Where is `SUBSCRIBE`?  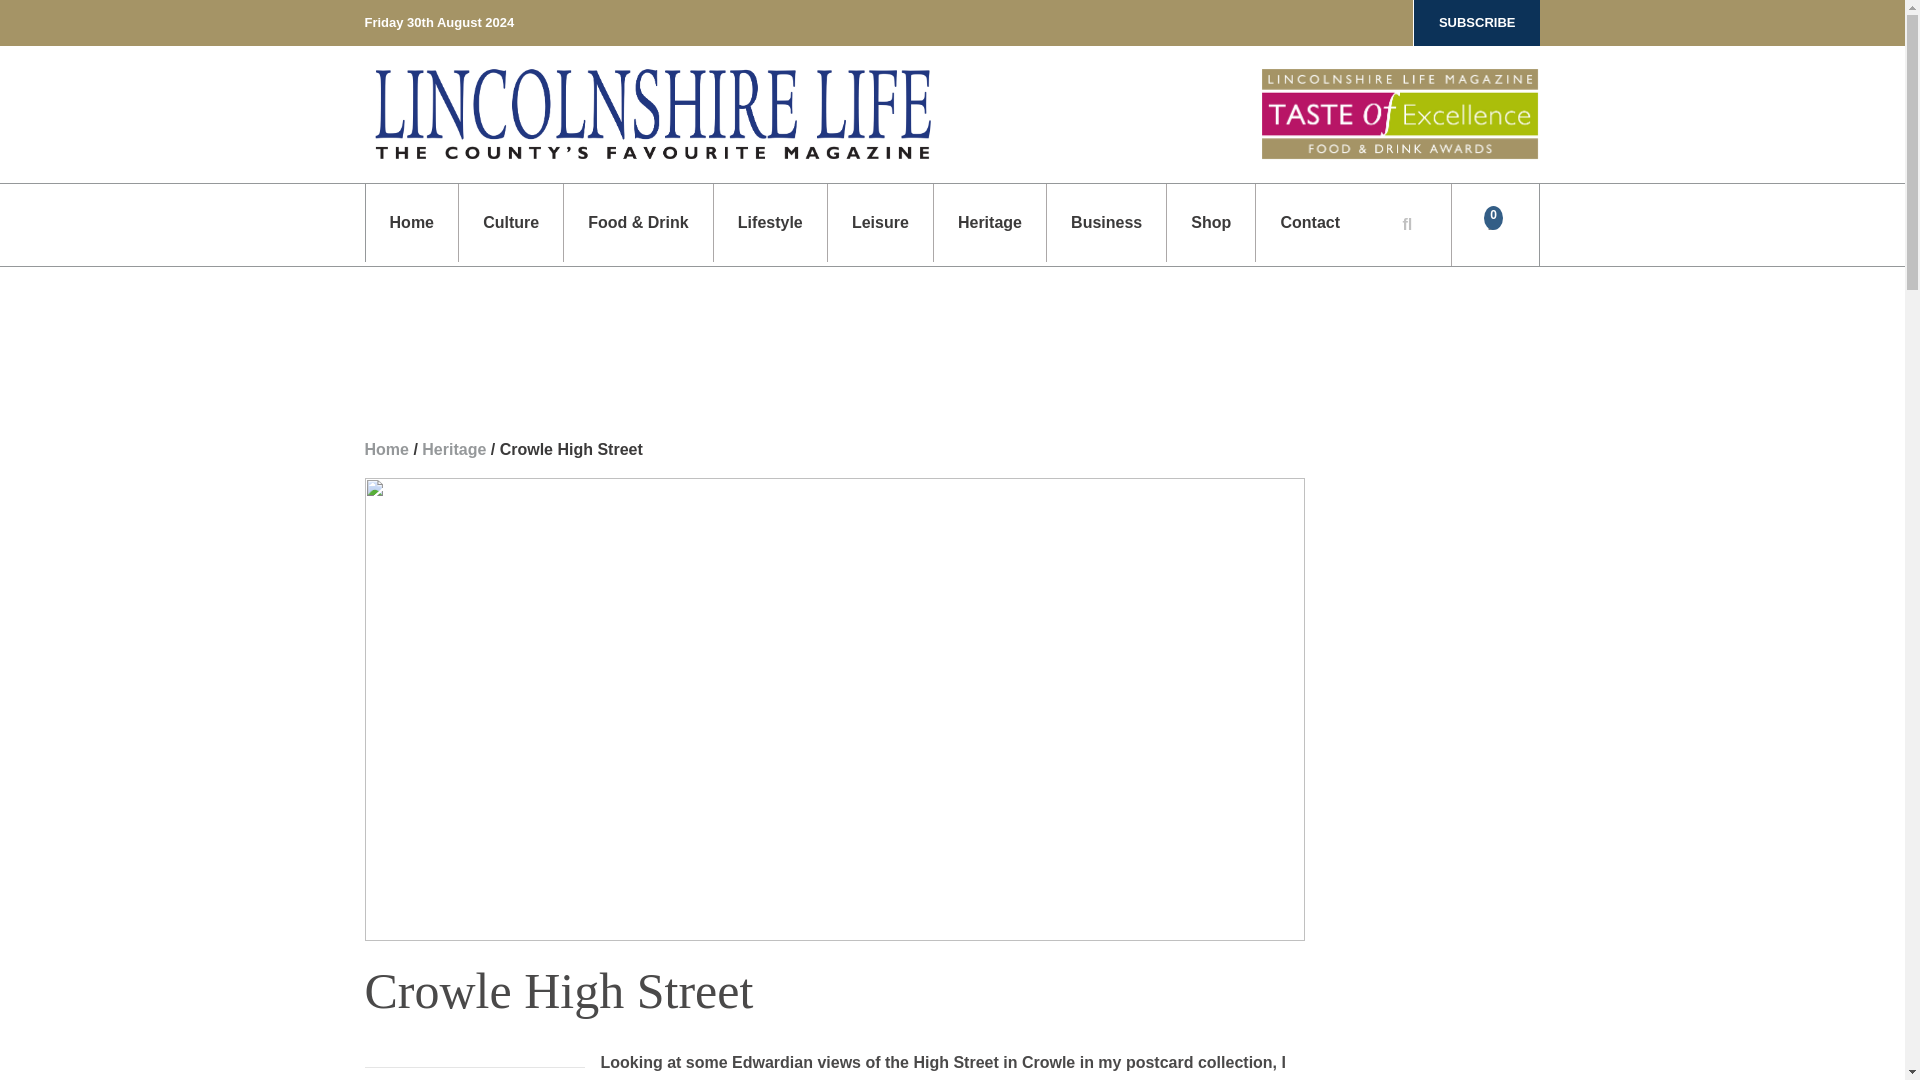
SUBSCRIBE is located at coordinates (1477, 23).